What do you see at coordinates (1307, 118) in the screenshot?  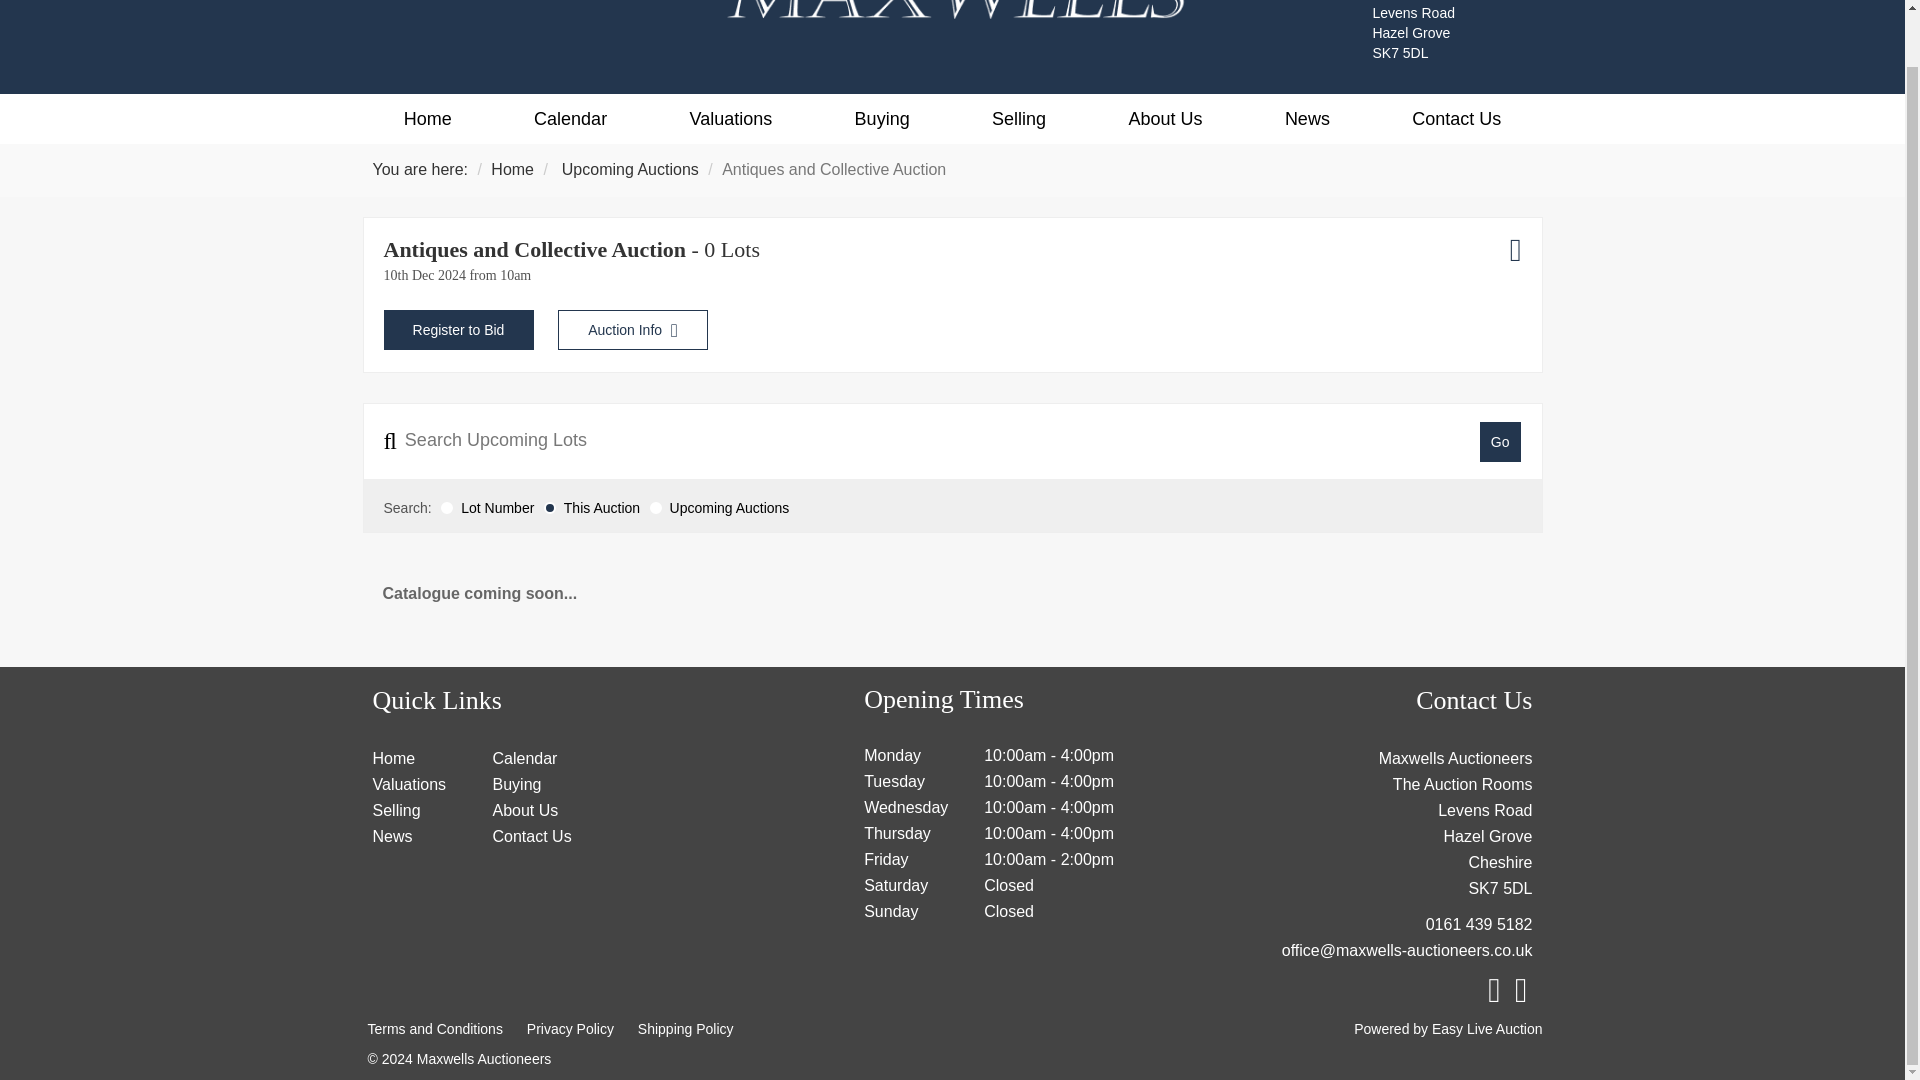 I see `News` at bounding box center [1307, 118].